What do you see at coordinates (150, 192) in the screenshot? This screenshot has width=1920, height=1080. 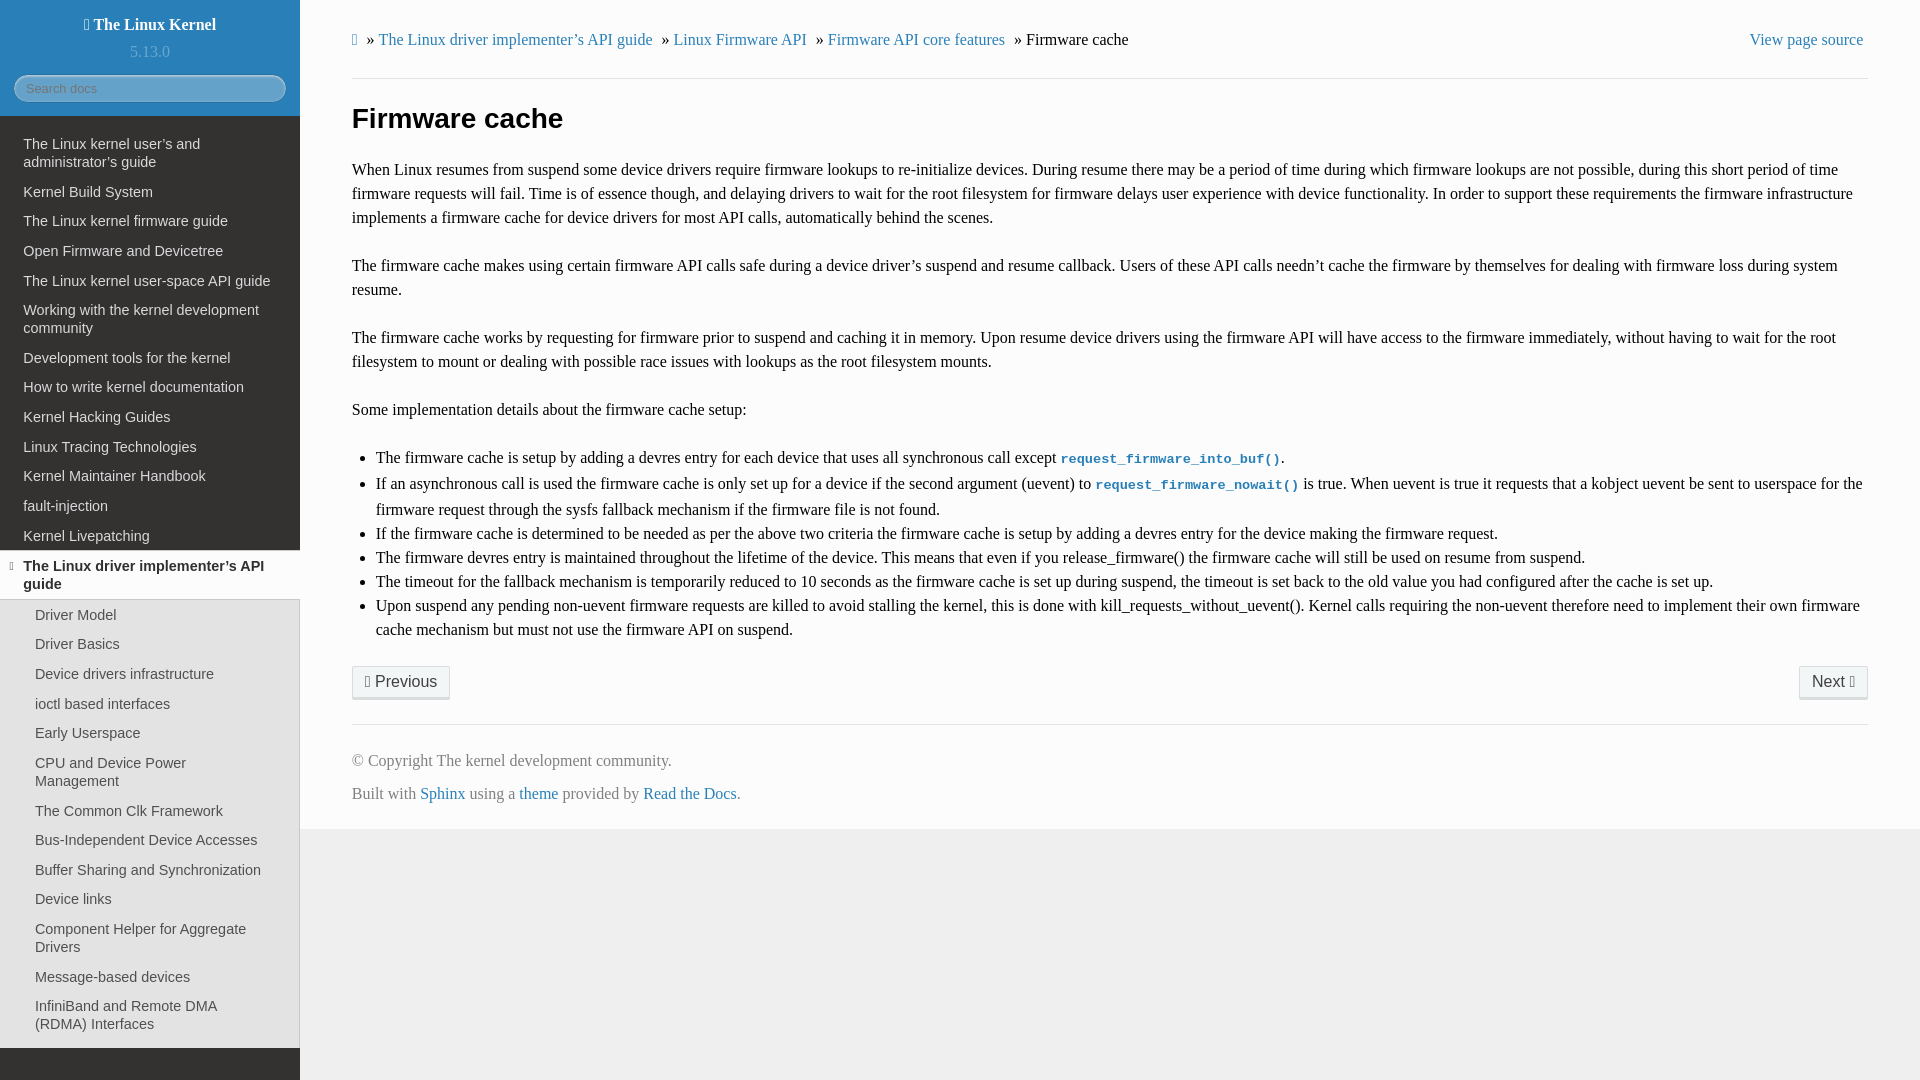 I see `Kernel Build System` at bounding box center [150, 192].